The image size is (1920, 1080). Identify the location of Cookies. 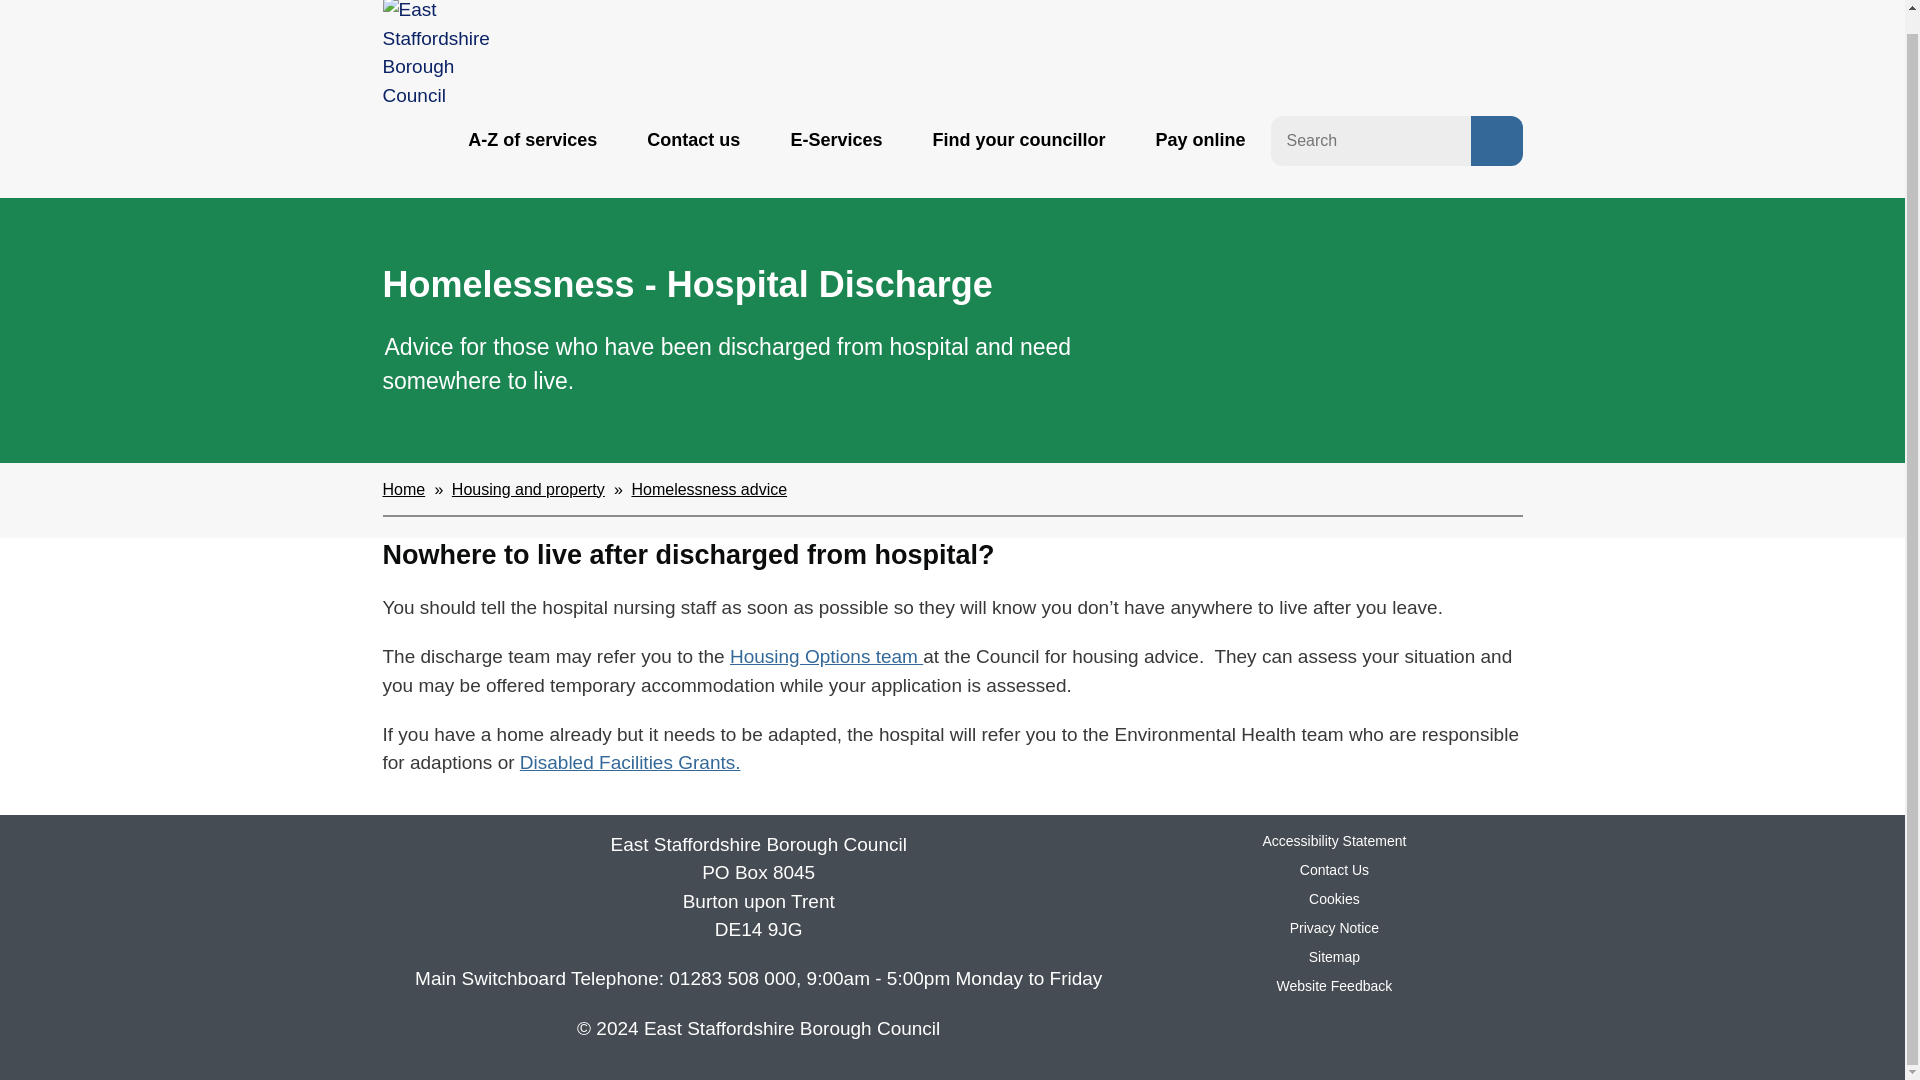
(1334, 899).